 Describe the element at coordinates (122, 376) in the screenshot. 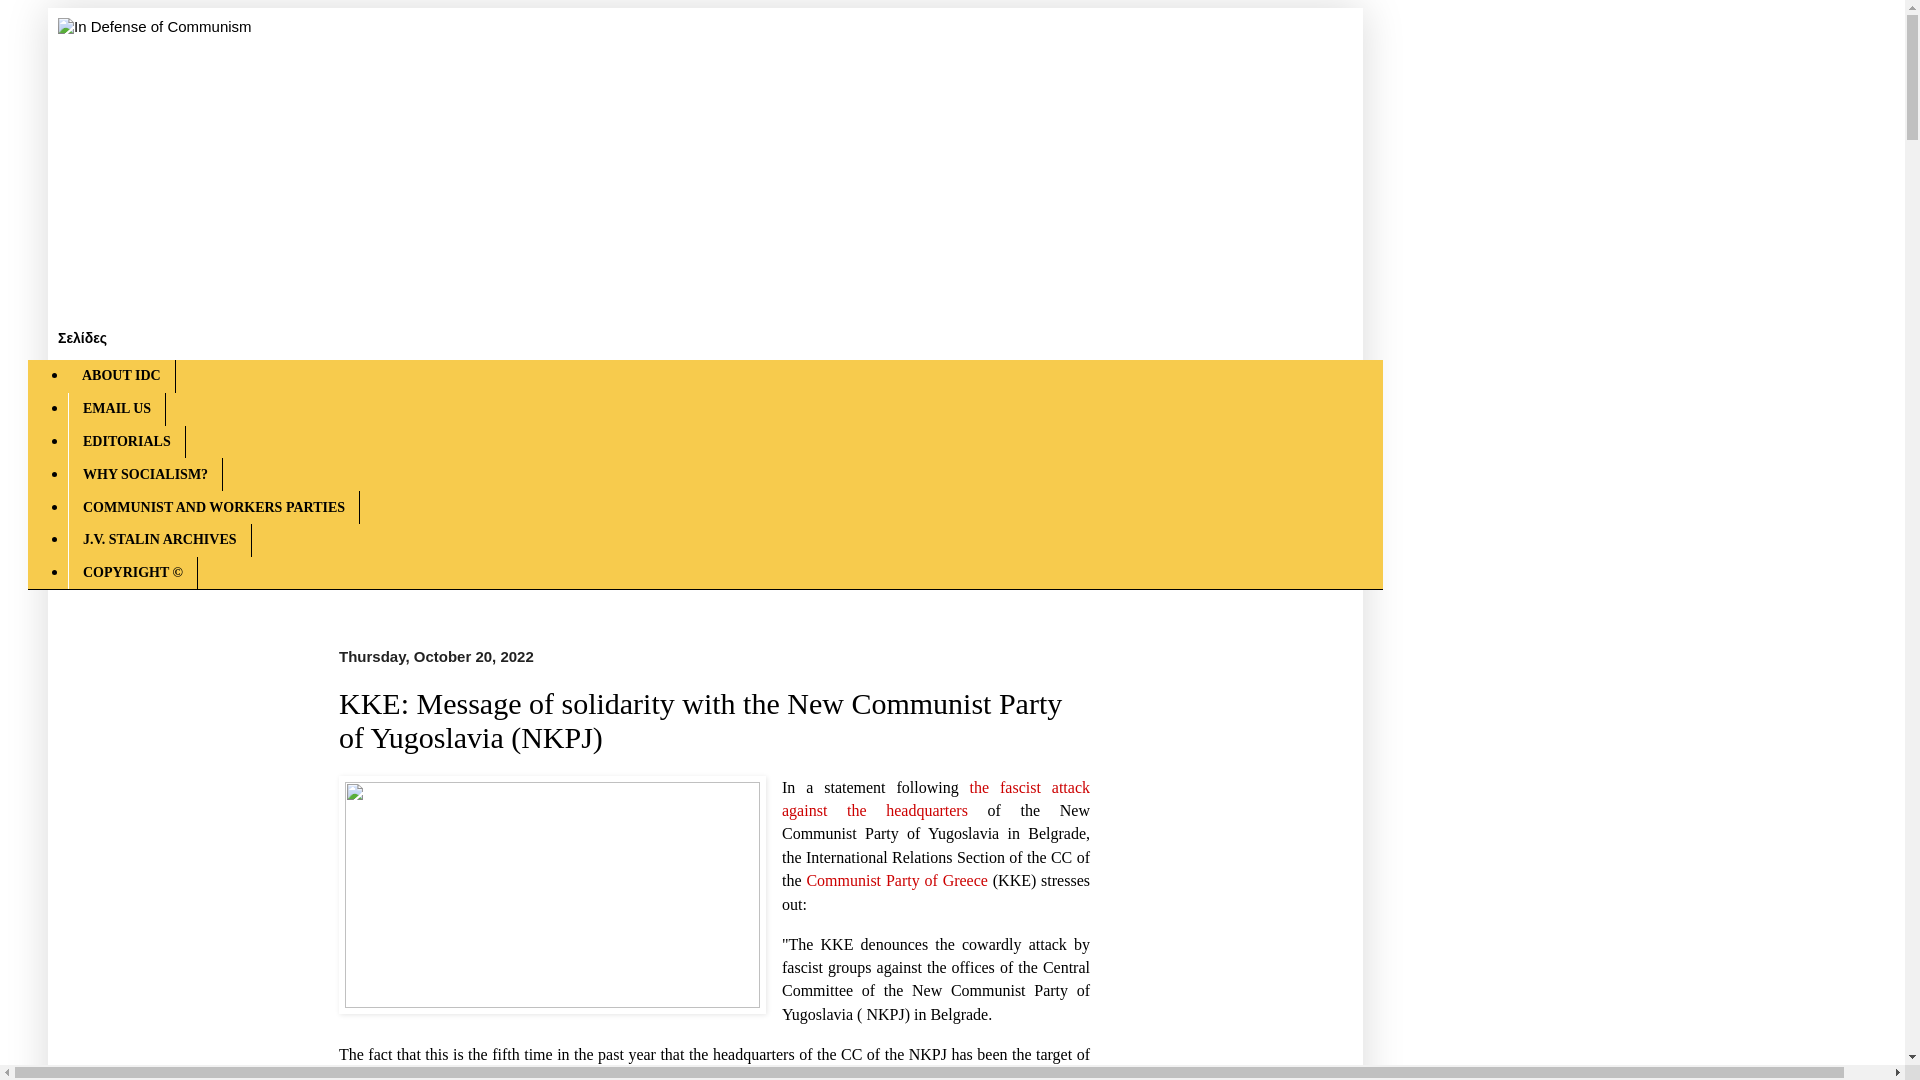

I see `ABOUT IDC` at that location.